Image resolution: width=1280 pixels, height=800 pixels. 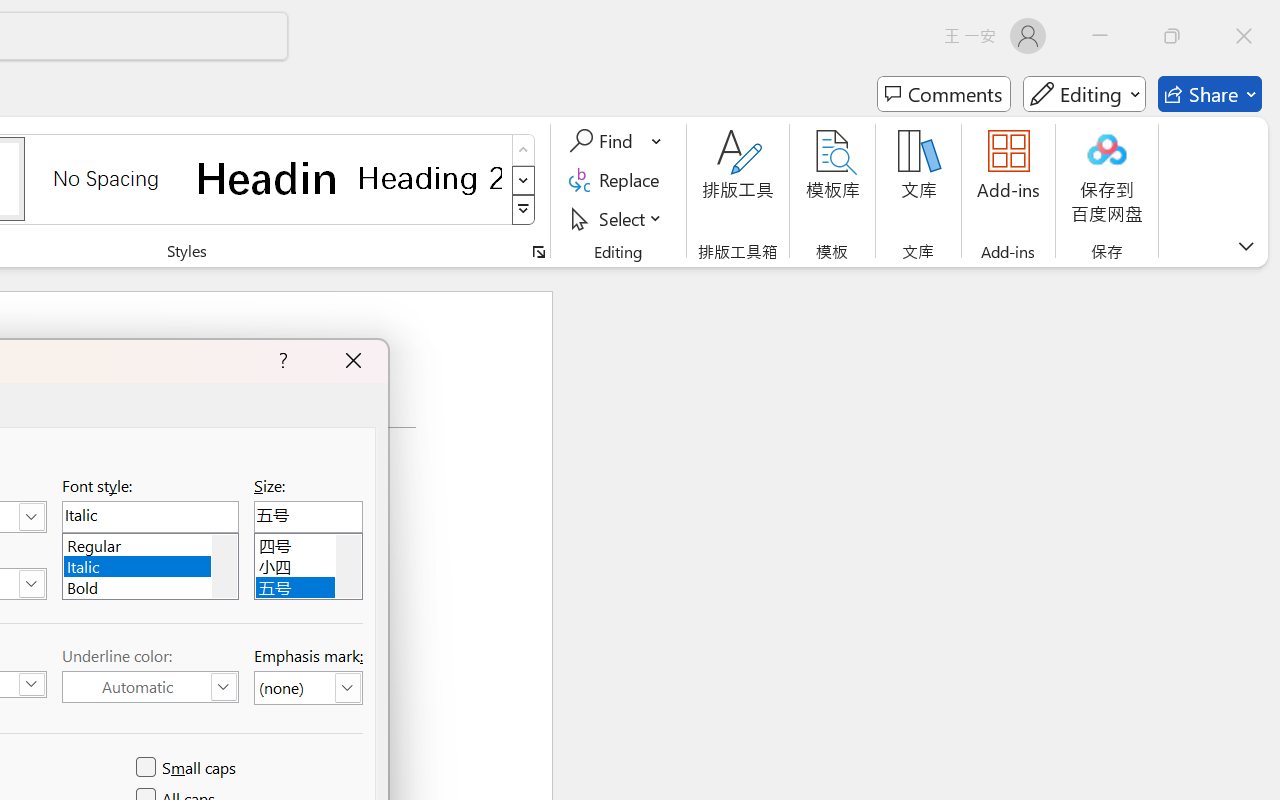 What do you see at coordinates (430, 178) in the screenshot?
I see `Heading 2` at bounding box center [430, 178].